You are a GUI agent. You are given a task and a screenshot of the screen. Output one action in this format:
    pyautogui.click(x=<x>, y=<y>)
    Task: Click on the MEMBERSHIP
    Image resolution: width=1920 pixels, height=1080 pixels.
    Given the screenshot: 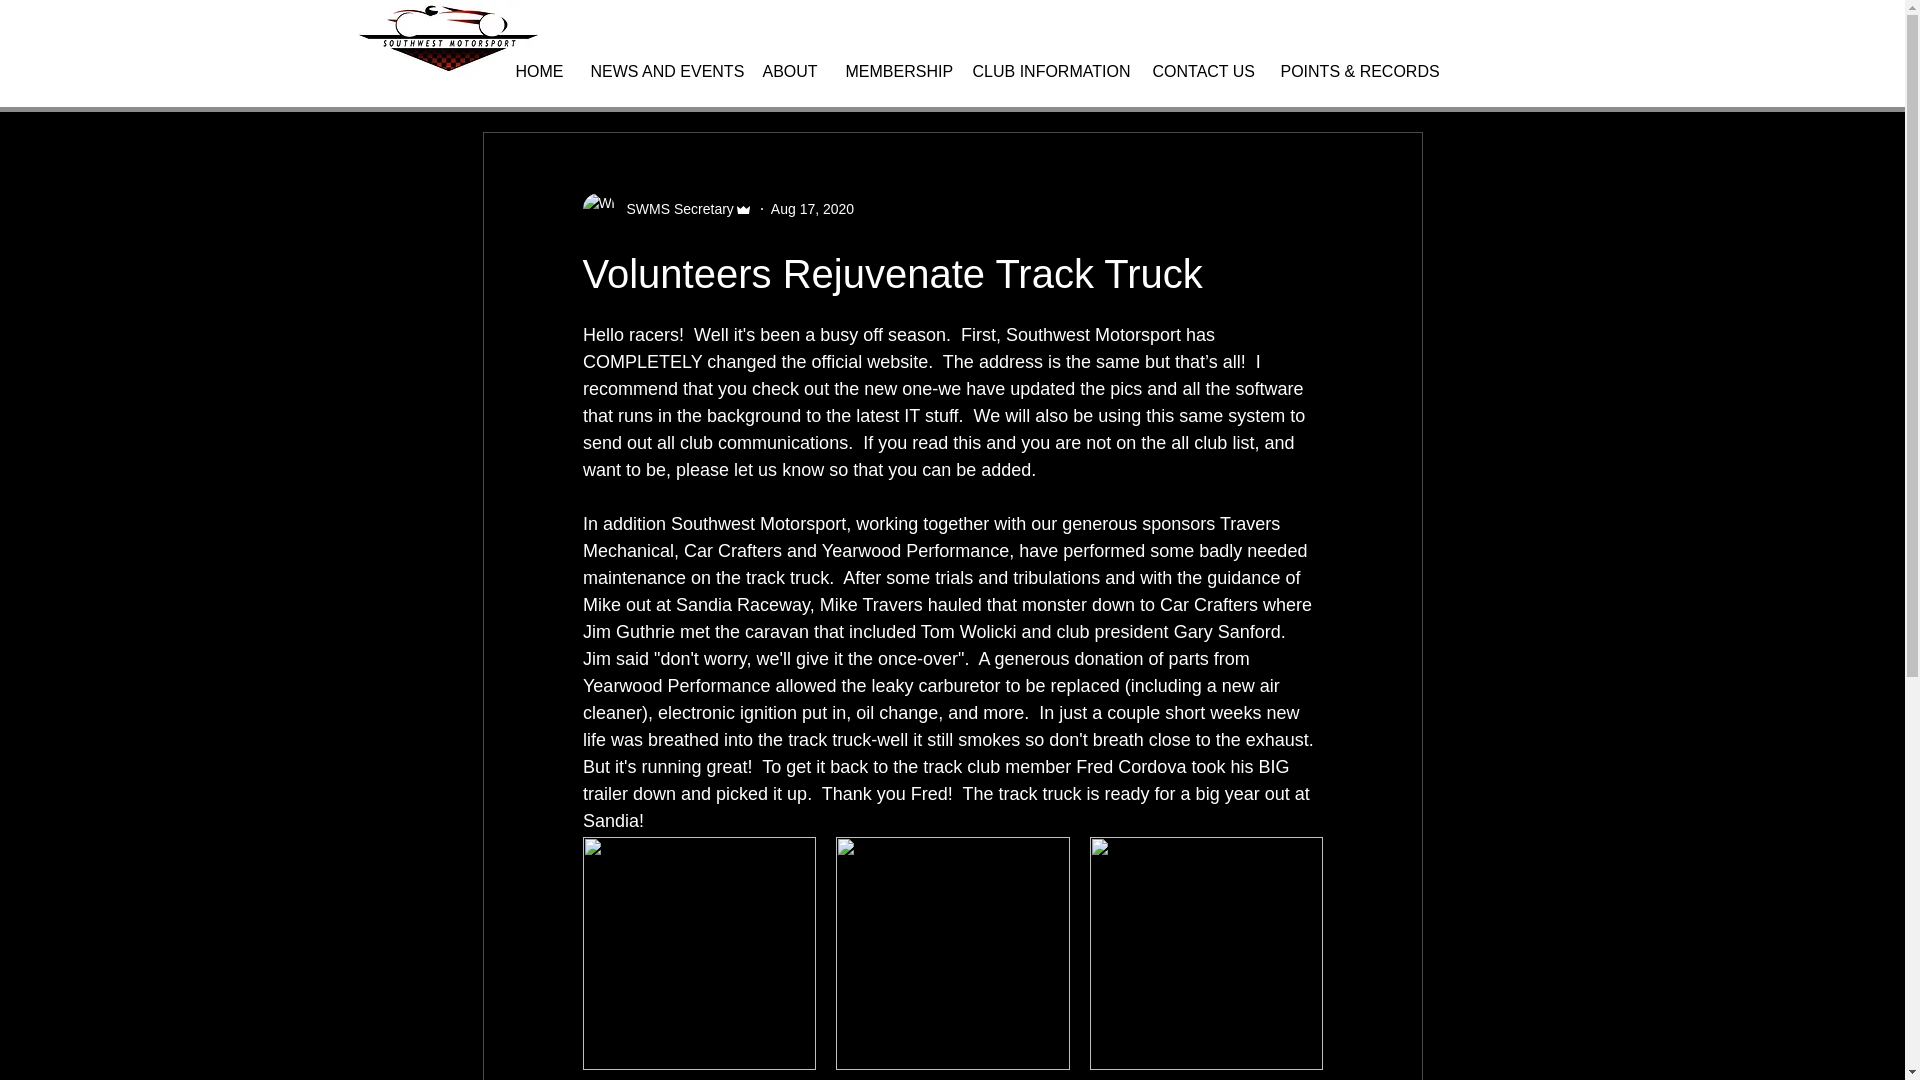 What is the action you would take?
    pyautogui.click(x=892, y=72)
    